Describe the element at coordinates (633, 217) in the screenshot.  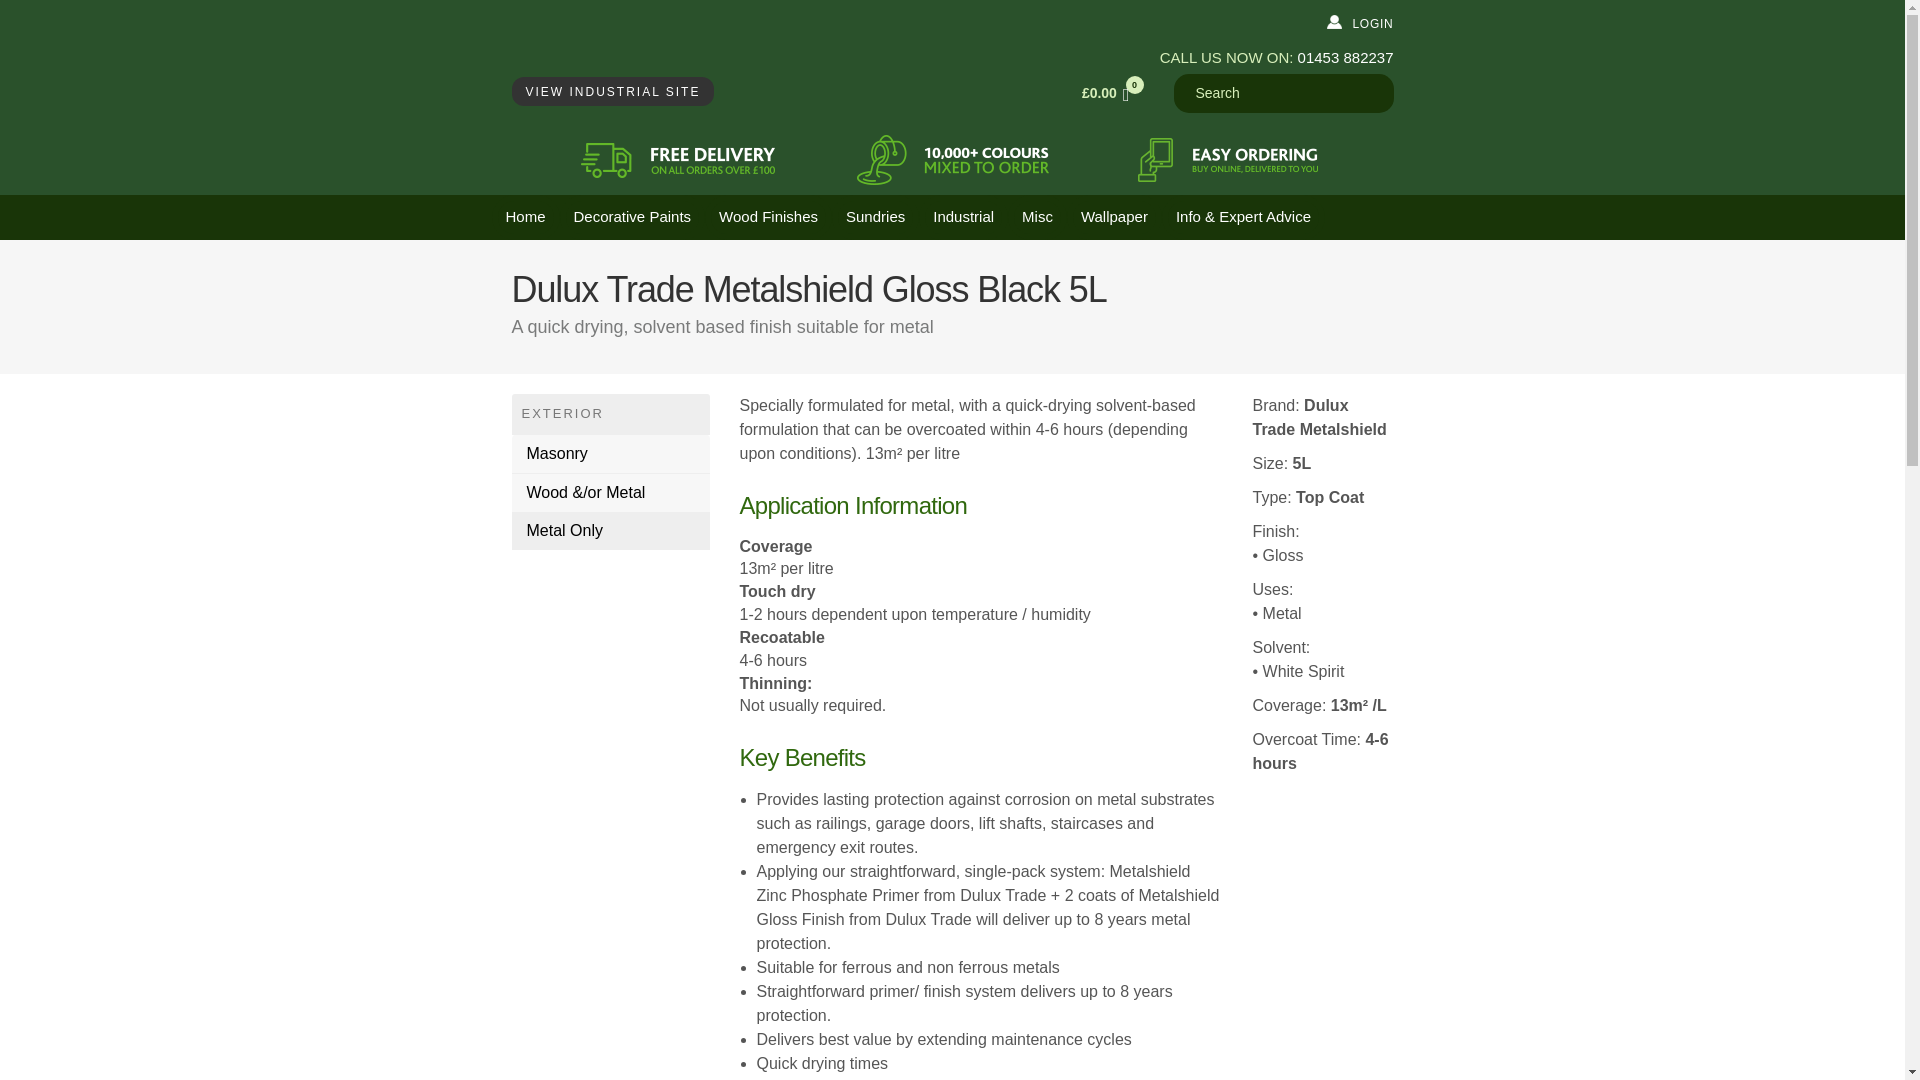
I see `Decorative Paints` at that location.